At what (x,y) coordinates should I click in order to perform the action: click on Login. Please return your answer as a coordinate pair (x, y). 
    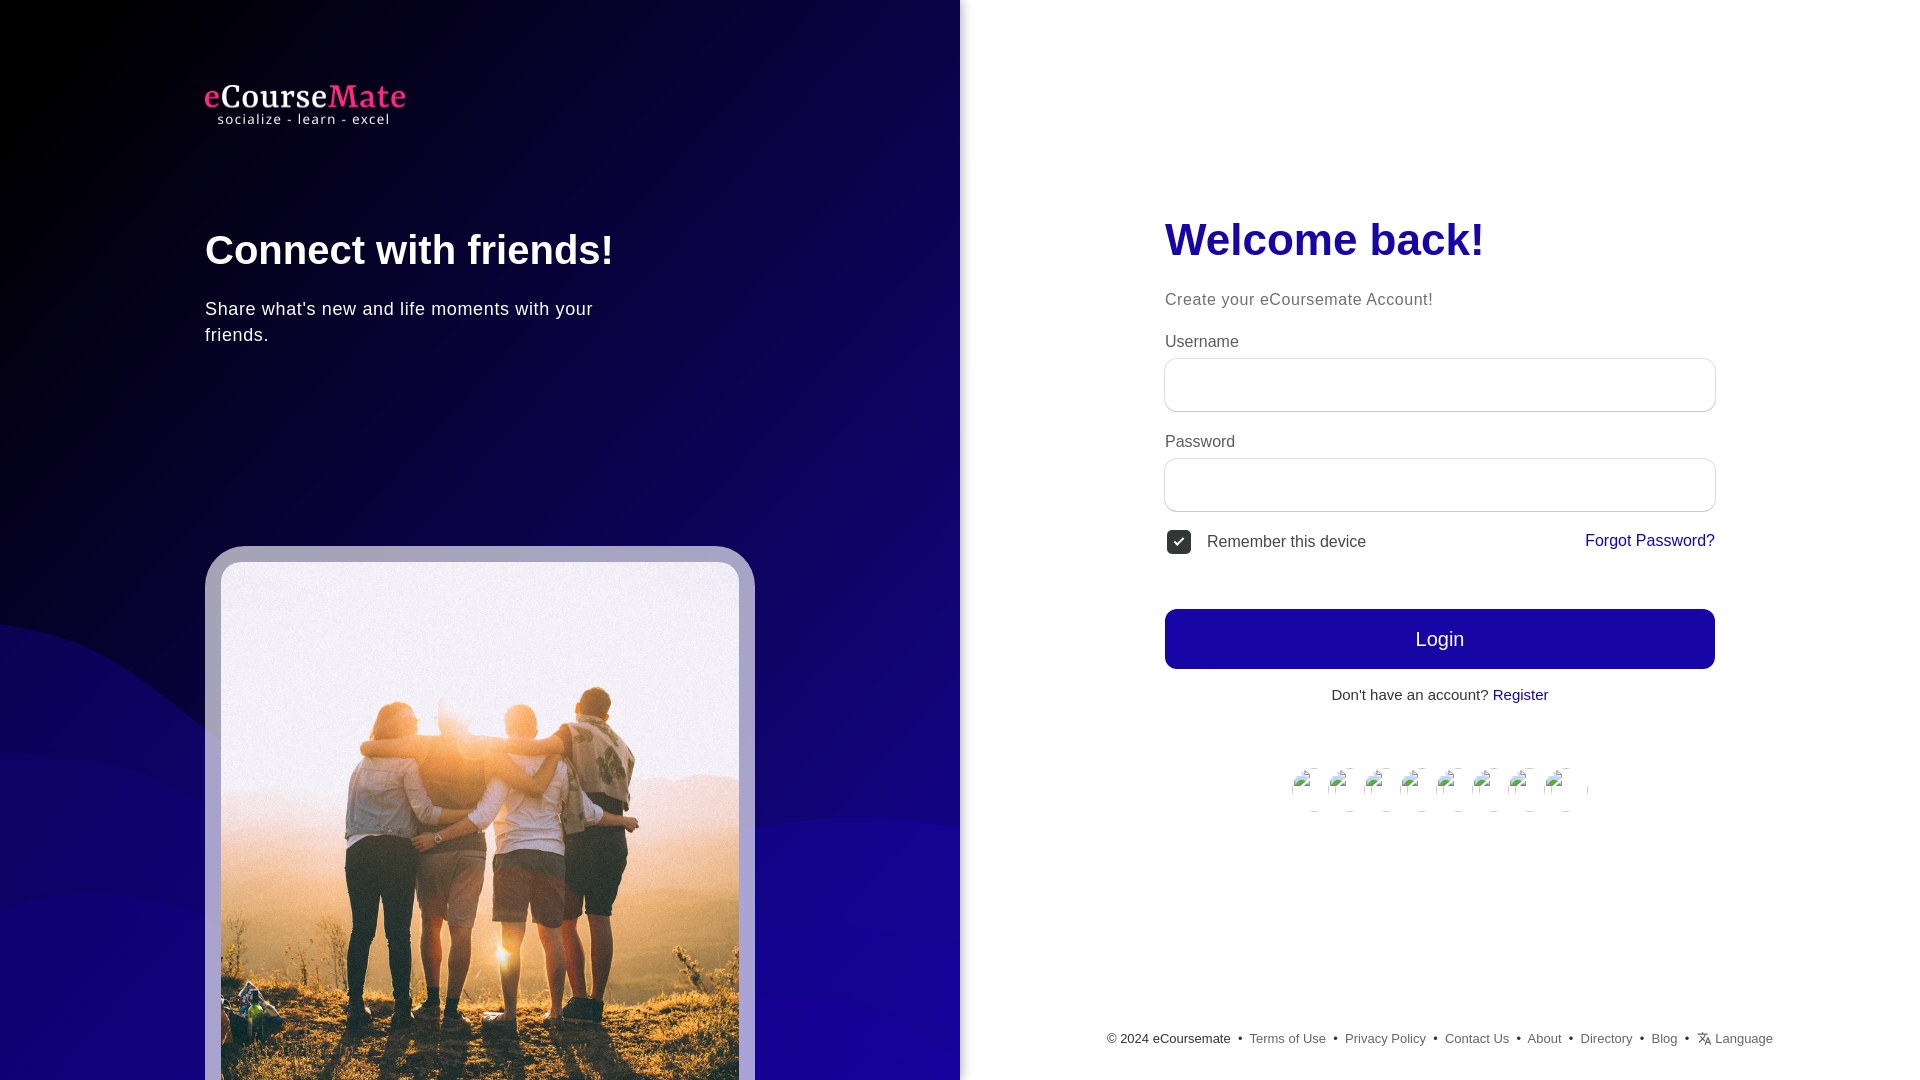
    Looking at the image, I should click on (1440, 638).